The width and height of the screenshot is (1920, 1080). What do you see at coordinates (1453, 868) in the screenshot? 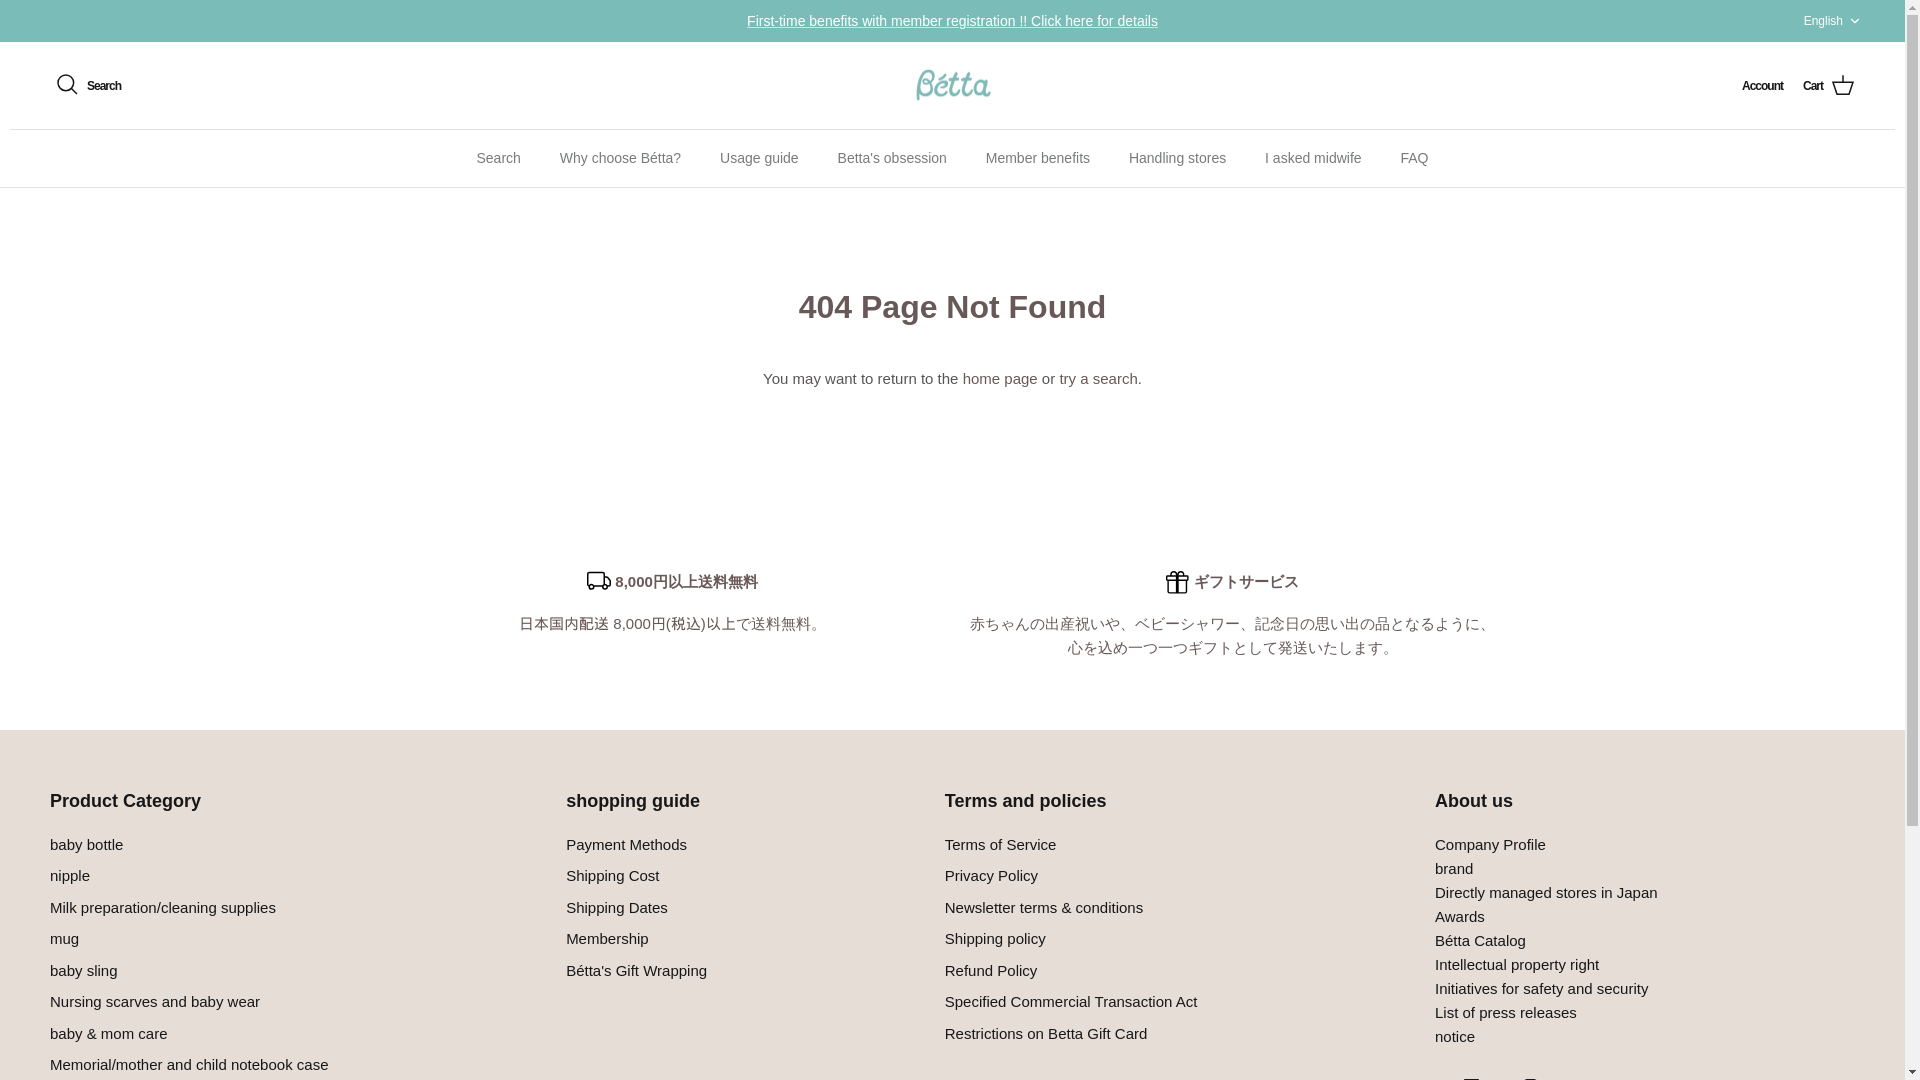
I see `About the brand` at bounding box center [1453, 868].